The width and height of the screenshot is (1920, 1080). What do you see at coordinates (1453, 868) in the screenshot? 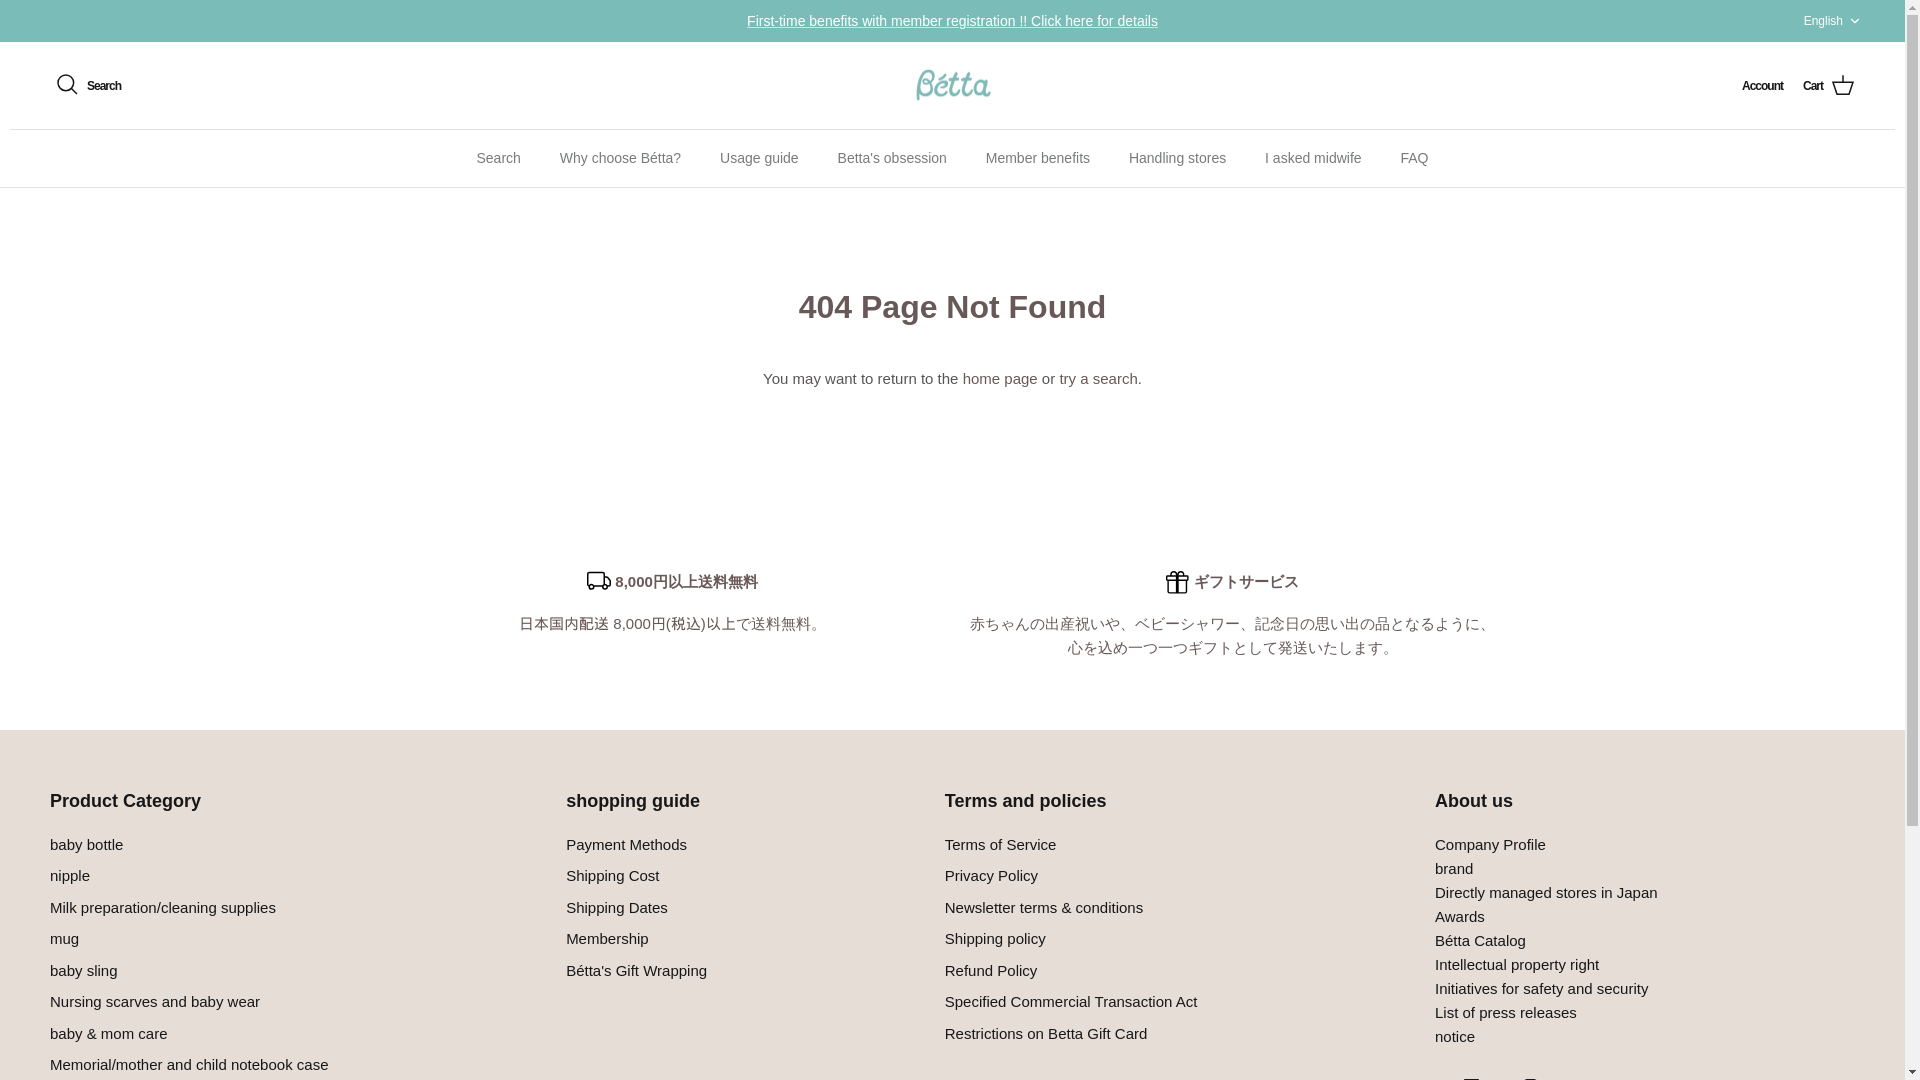
I see `About the brand` at bounding box center [1453, 868].